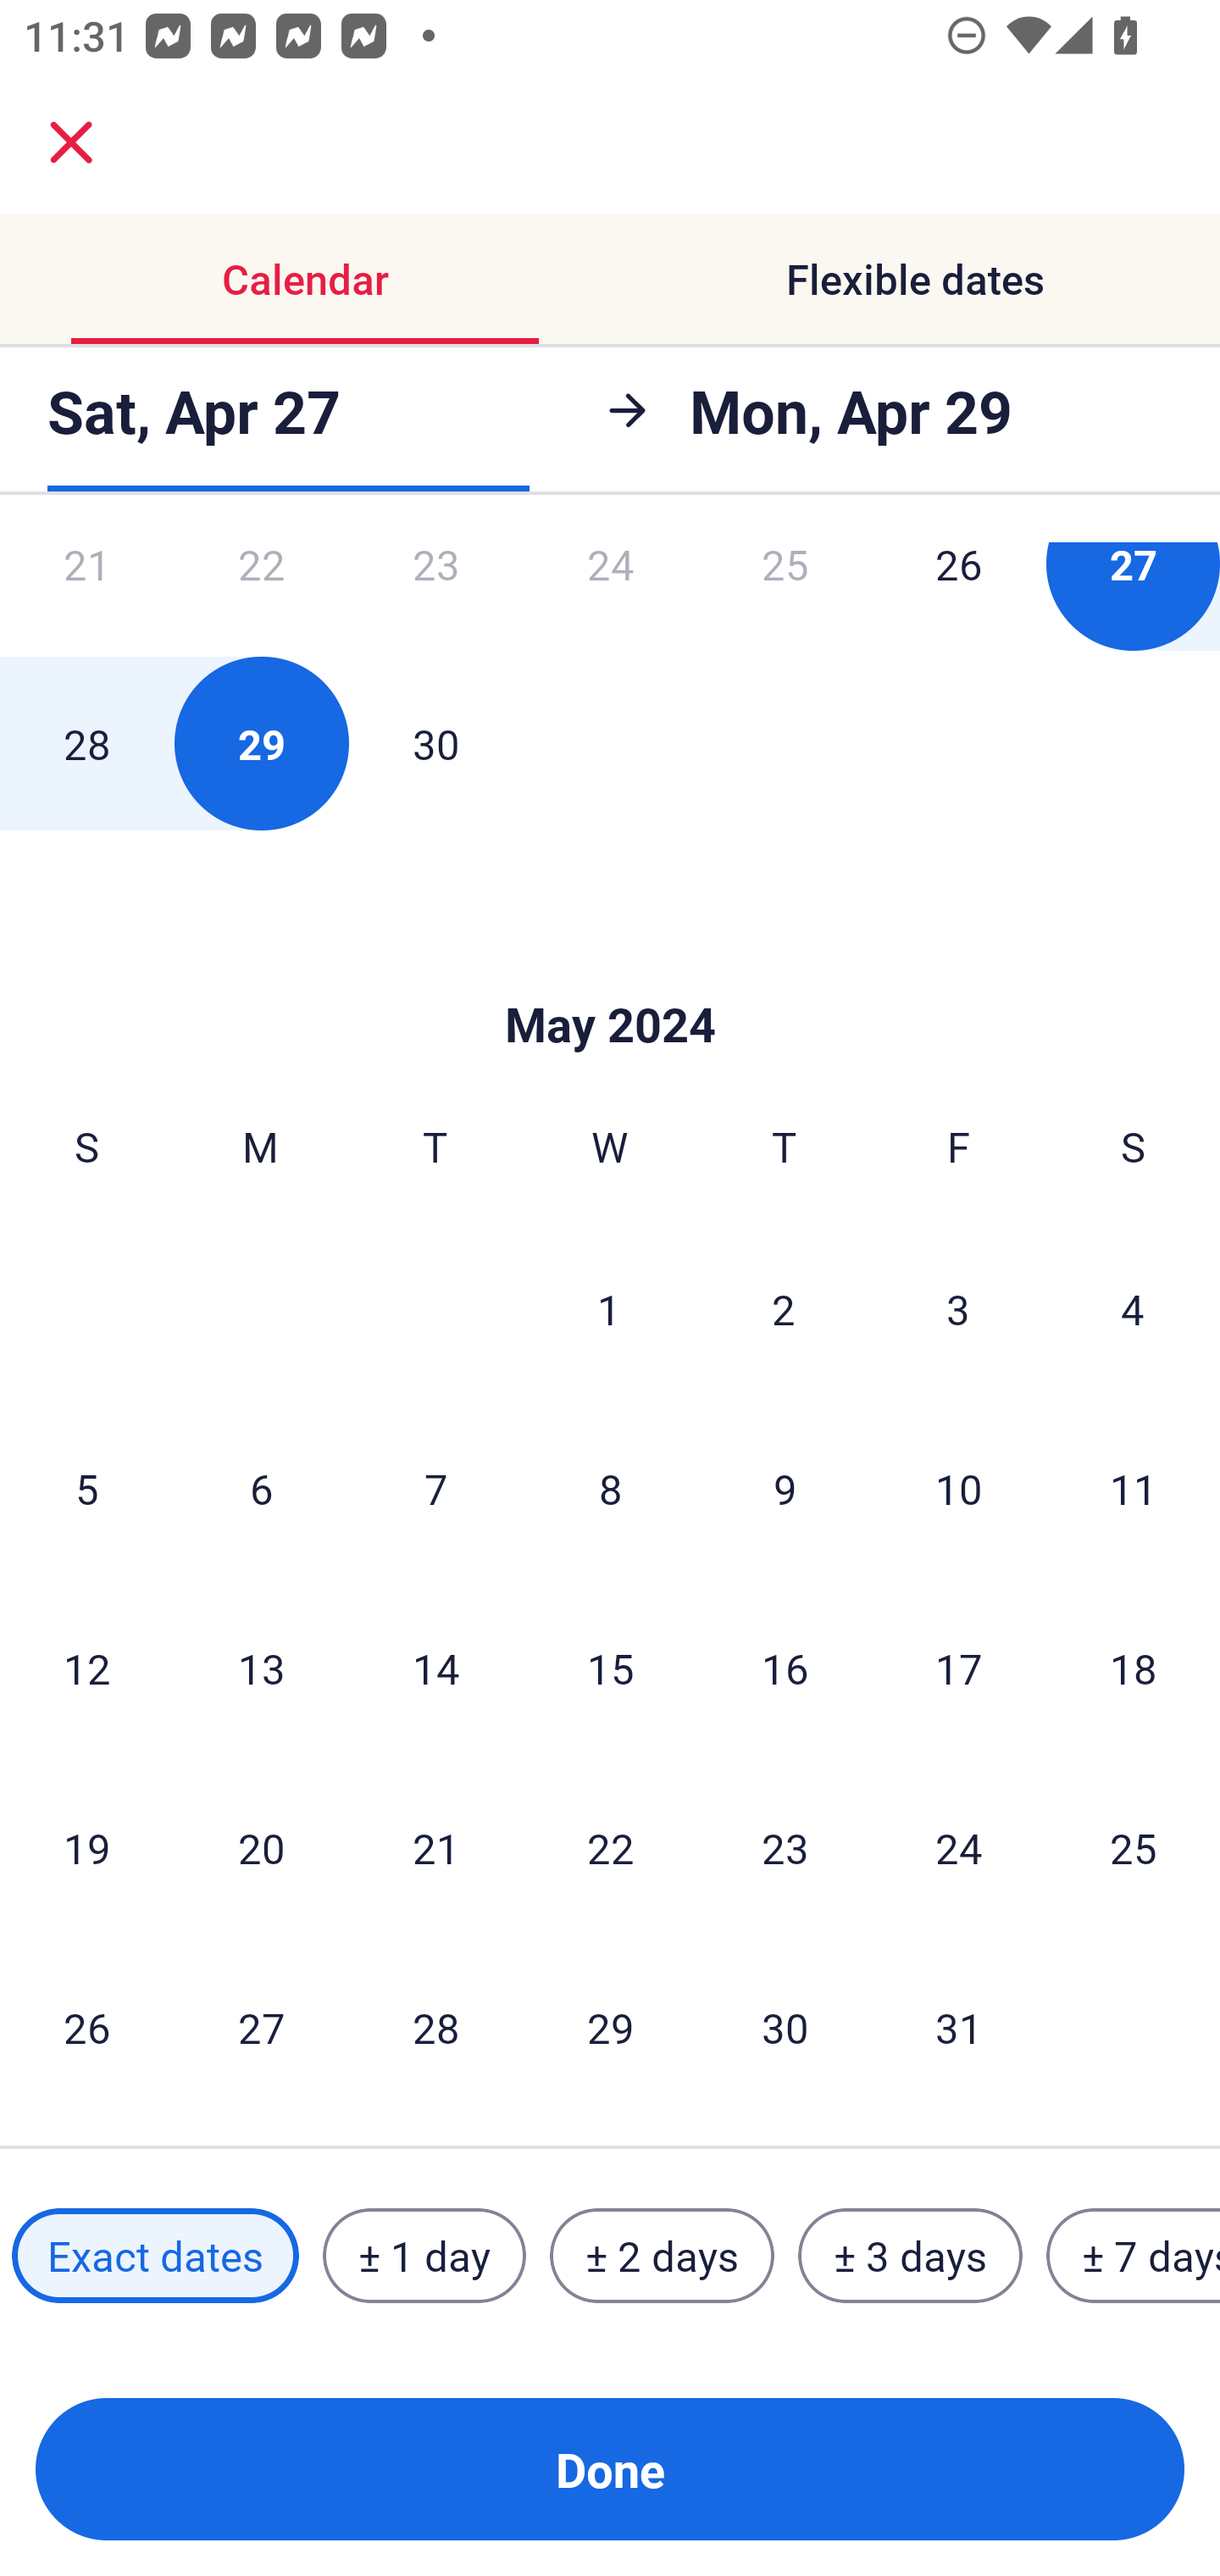 The image size is (1220, 2576). Describe the element at coordinates (663, 2255) in the screenshot. I see `± 2 days` at that location.